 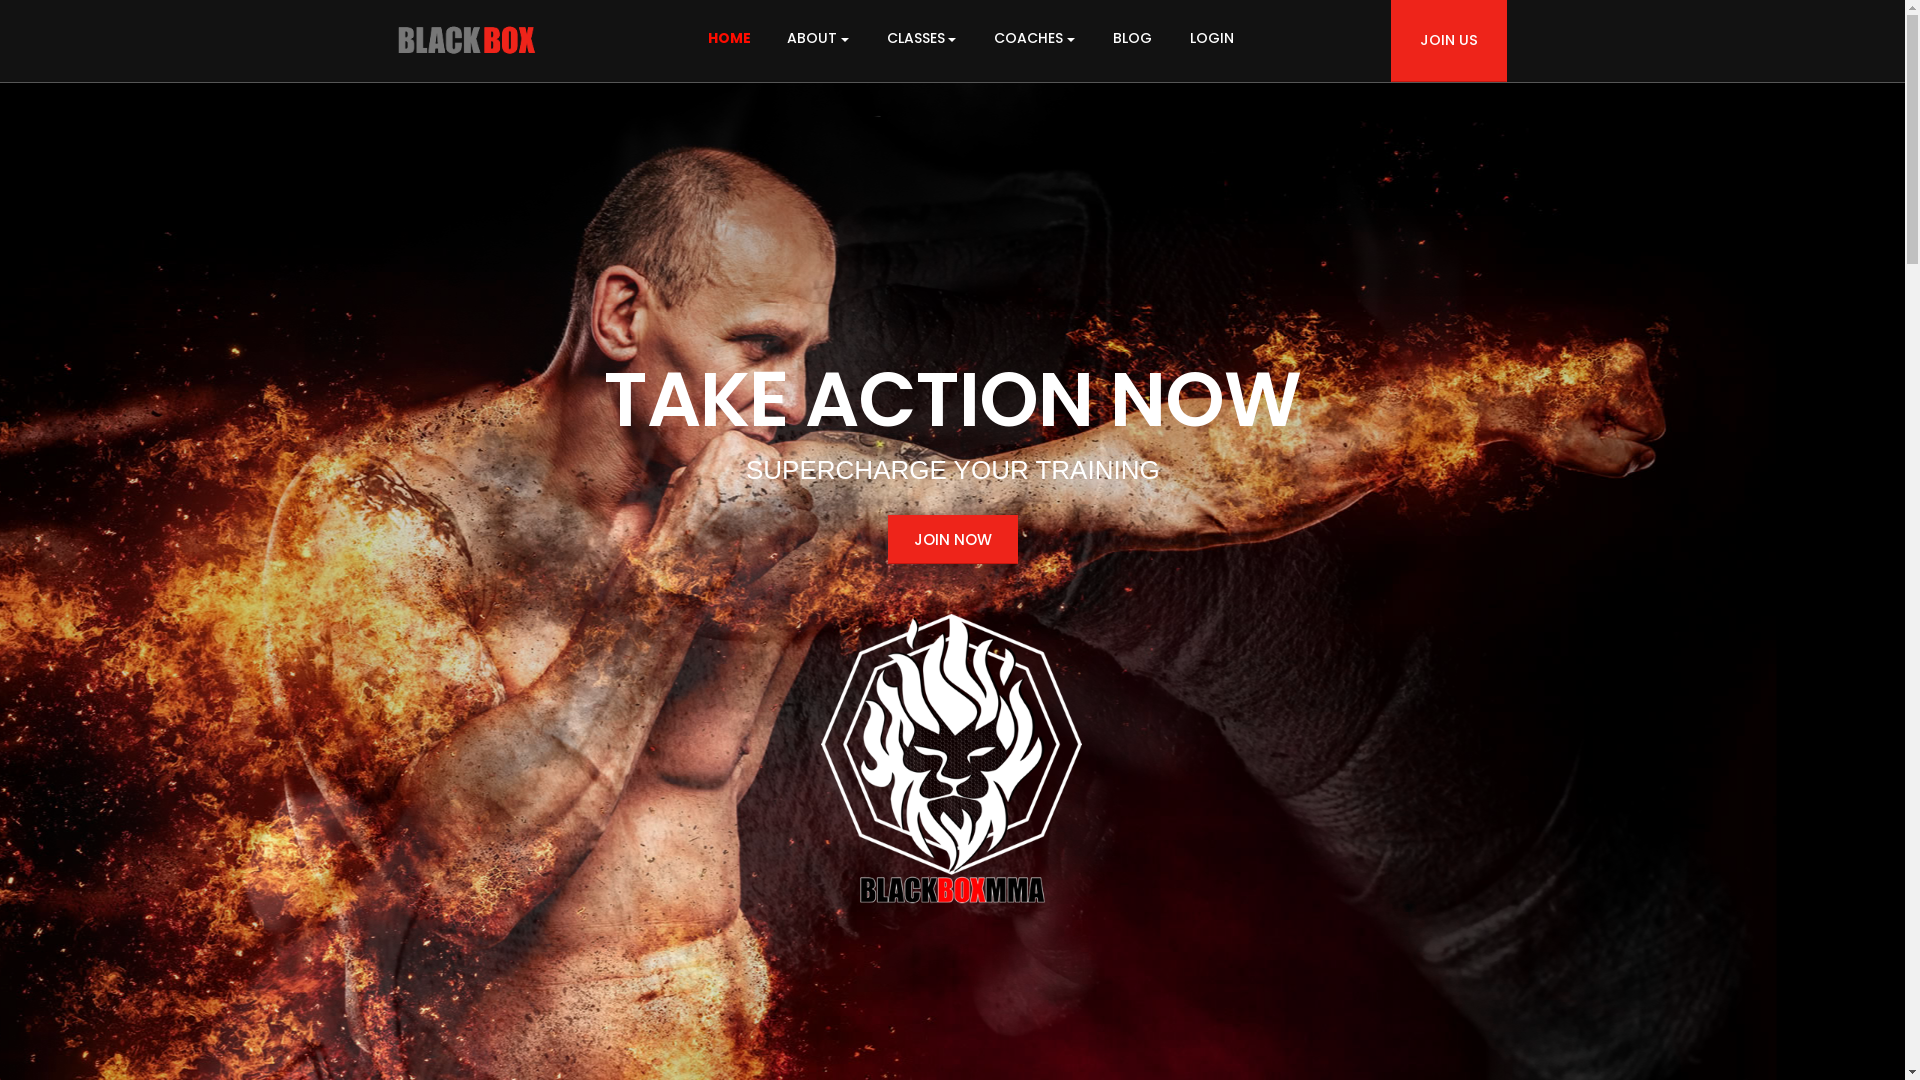 What do you see at coordinates (952, 540) in the screenshot?
I see `JOIN NOW` at bounding box center [952, 540].